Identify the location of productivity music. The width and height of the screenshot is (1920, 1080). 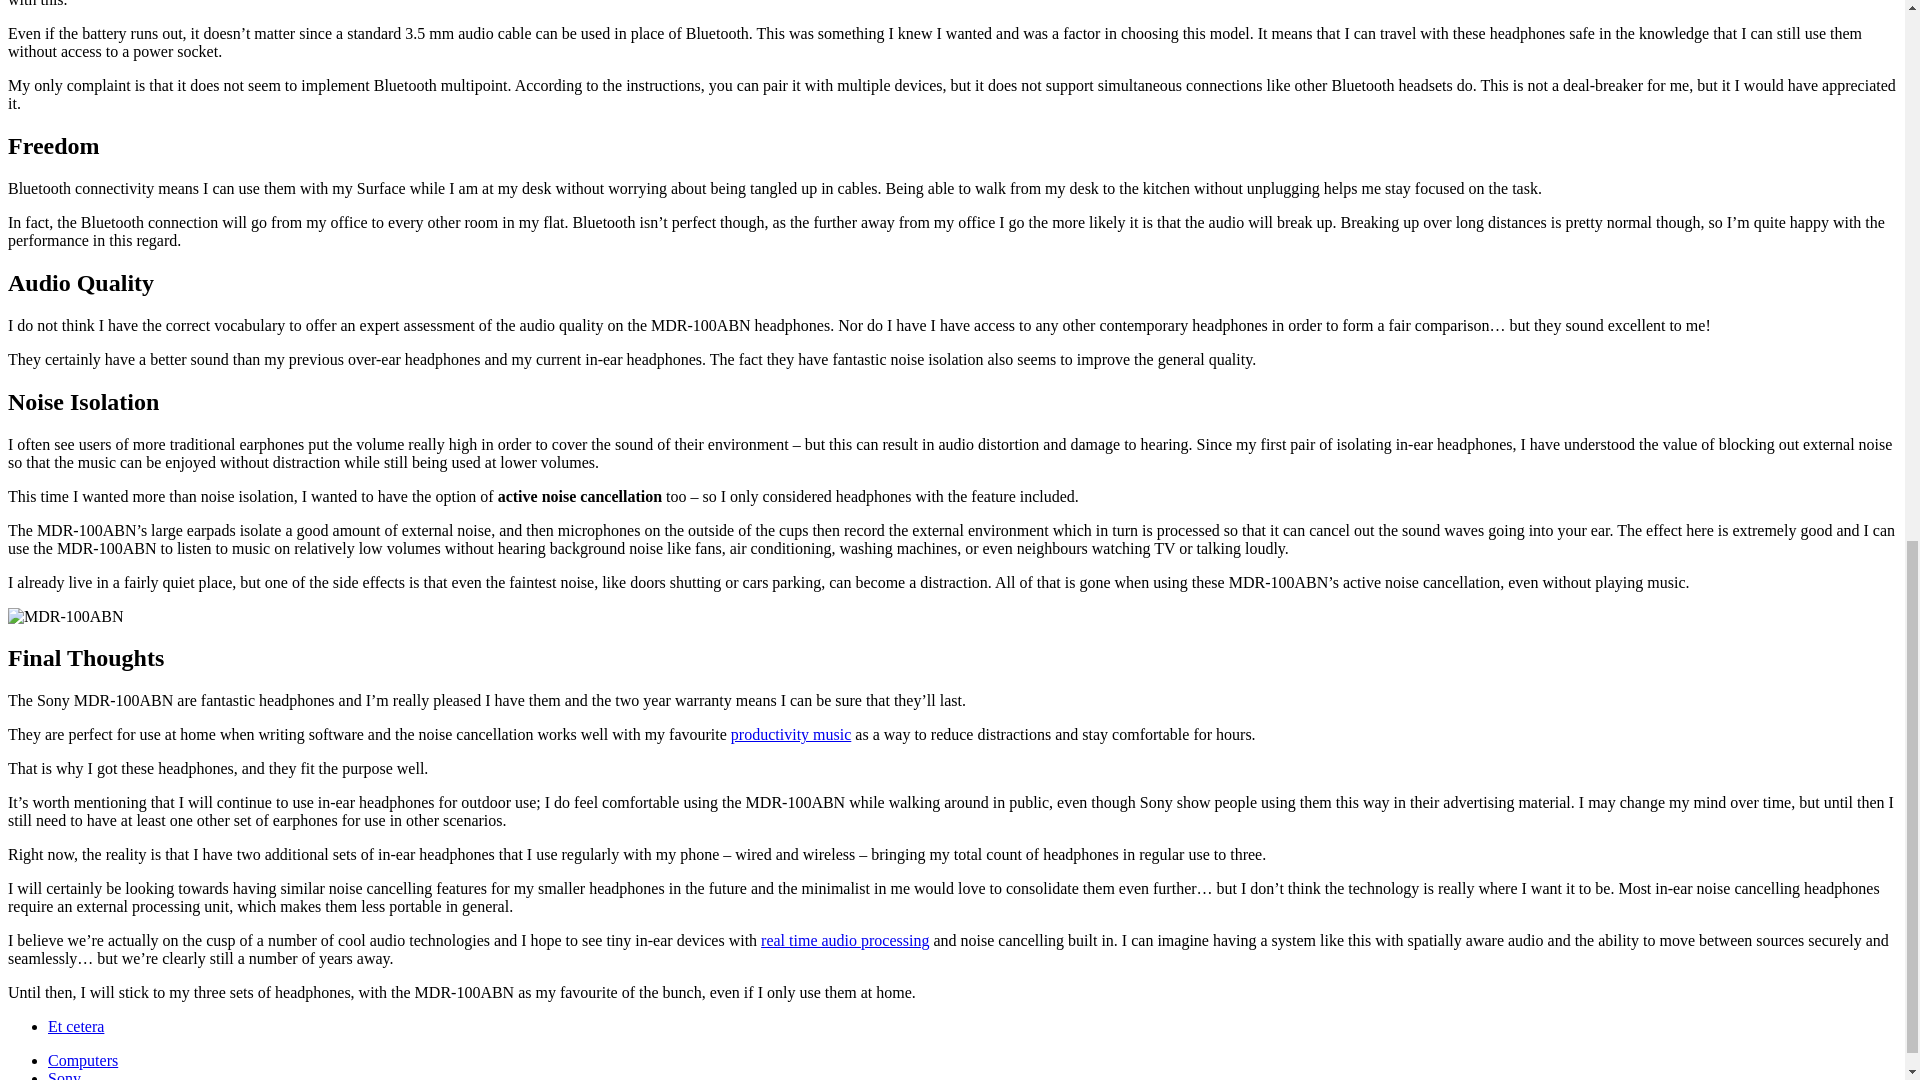
(790, 734).